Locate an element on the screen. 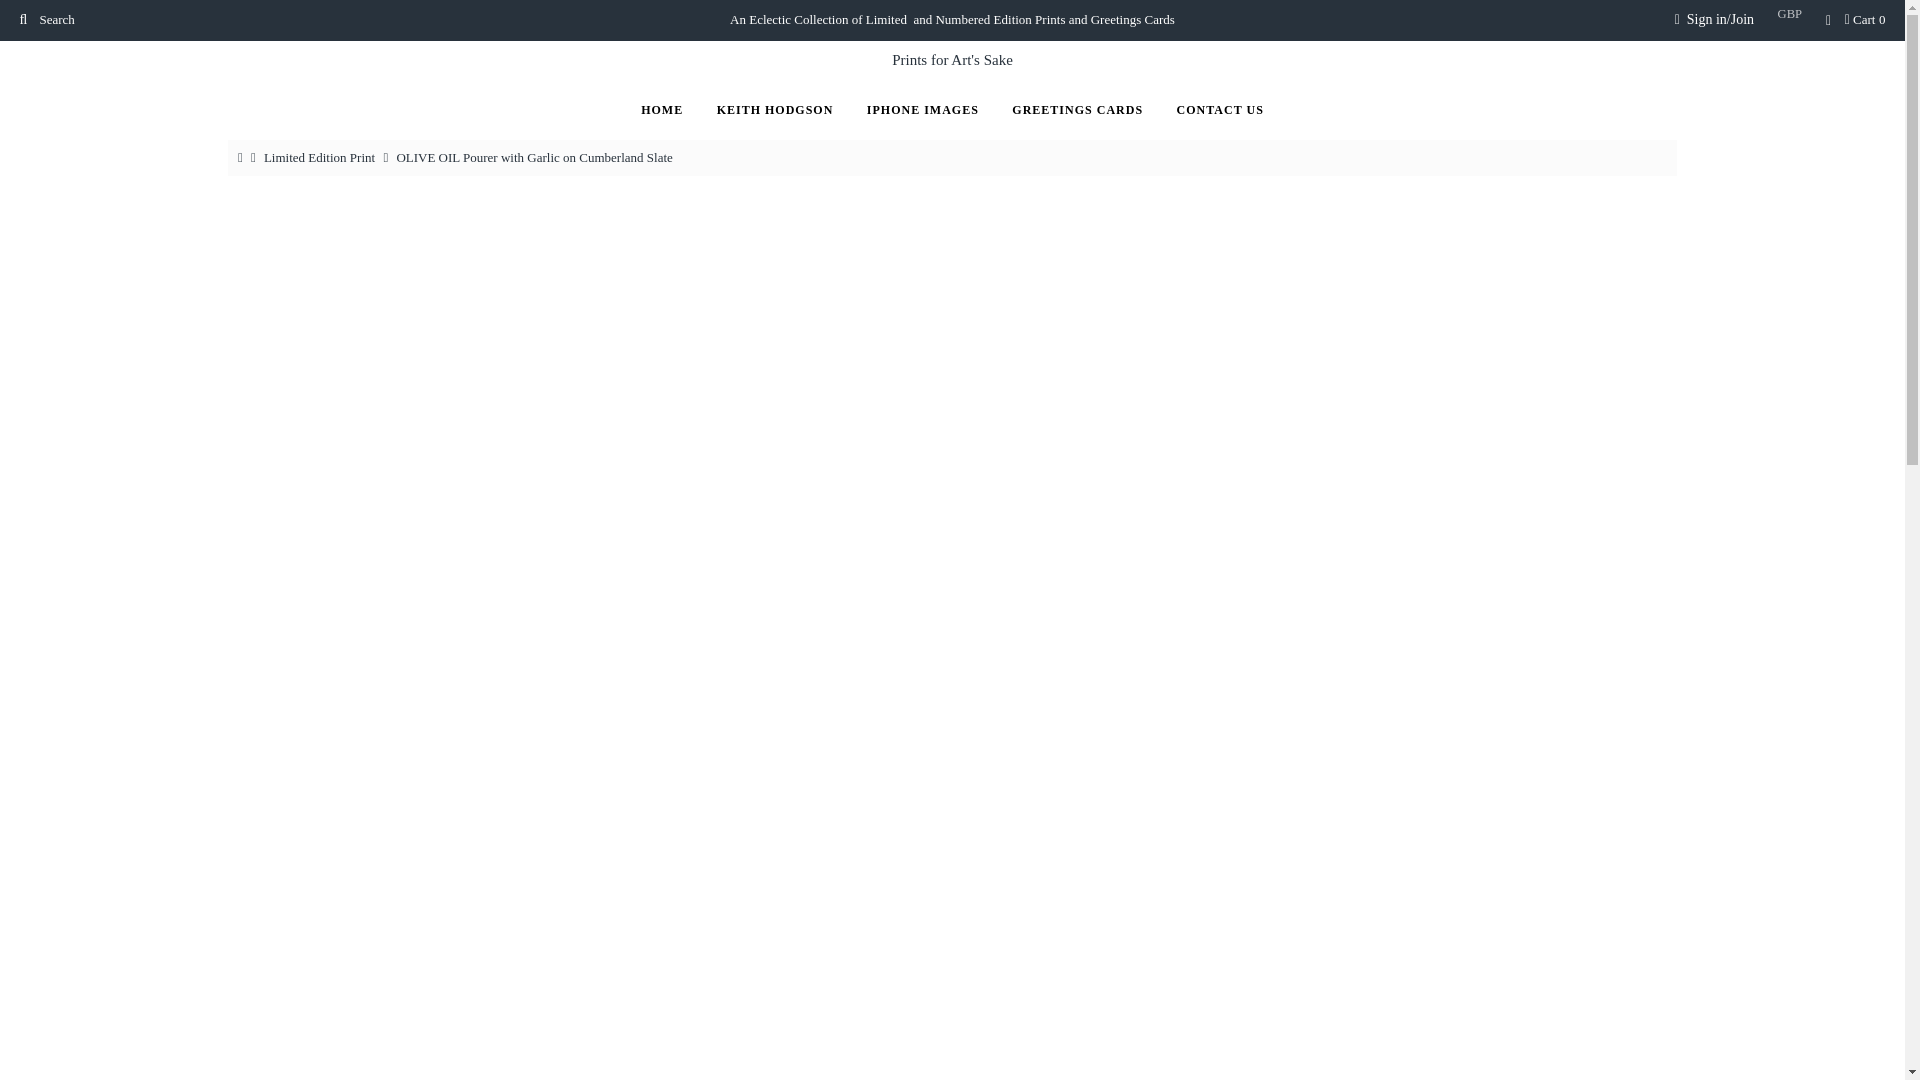 Image resolution: width=1920 pixels, height=1080 pixels. IPHONE IMAGES is located at coordinates (923, 109).